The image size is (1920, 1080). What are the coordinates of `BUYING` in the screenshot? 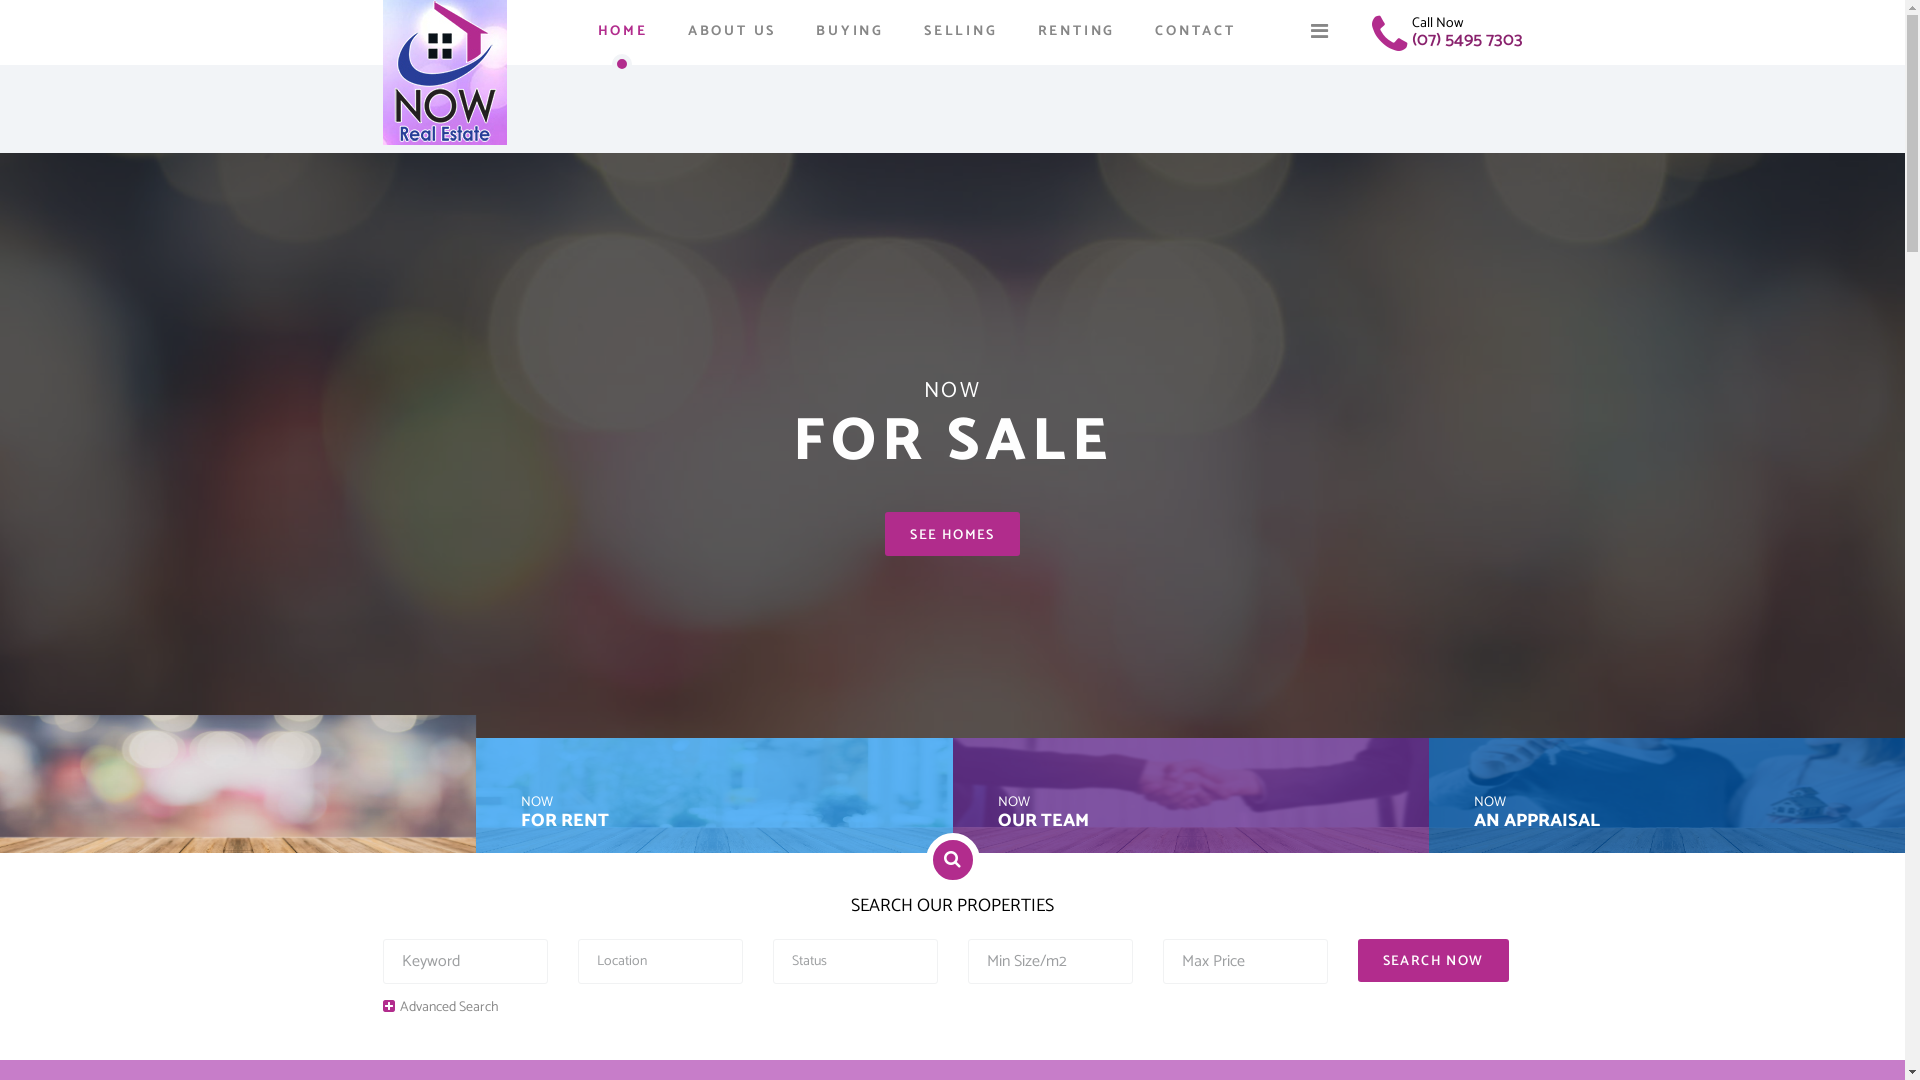 It's located at (850, 32).